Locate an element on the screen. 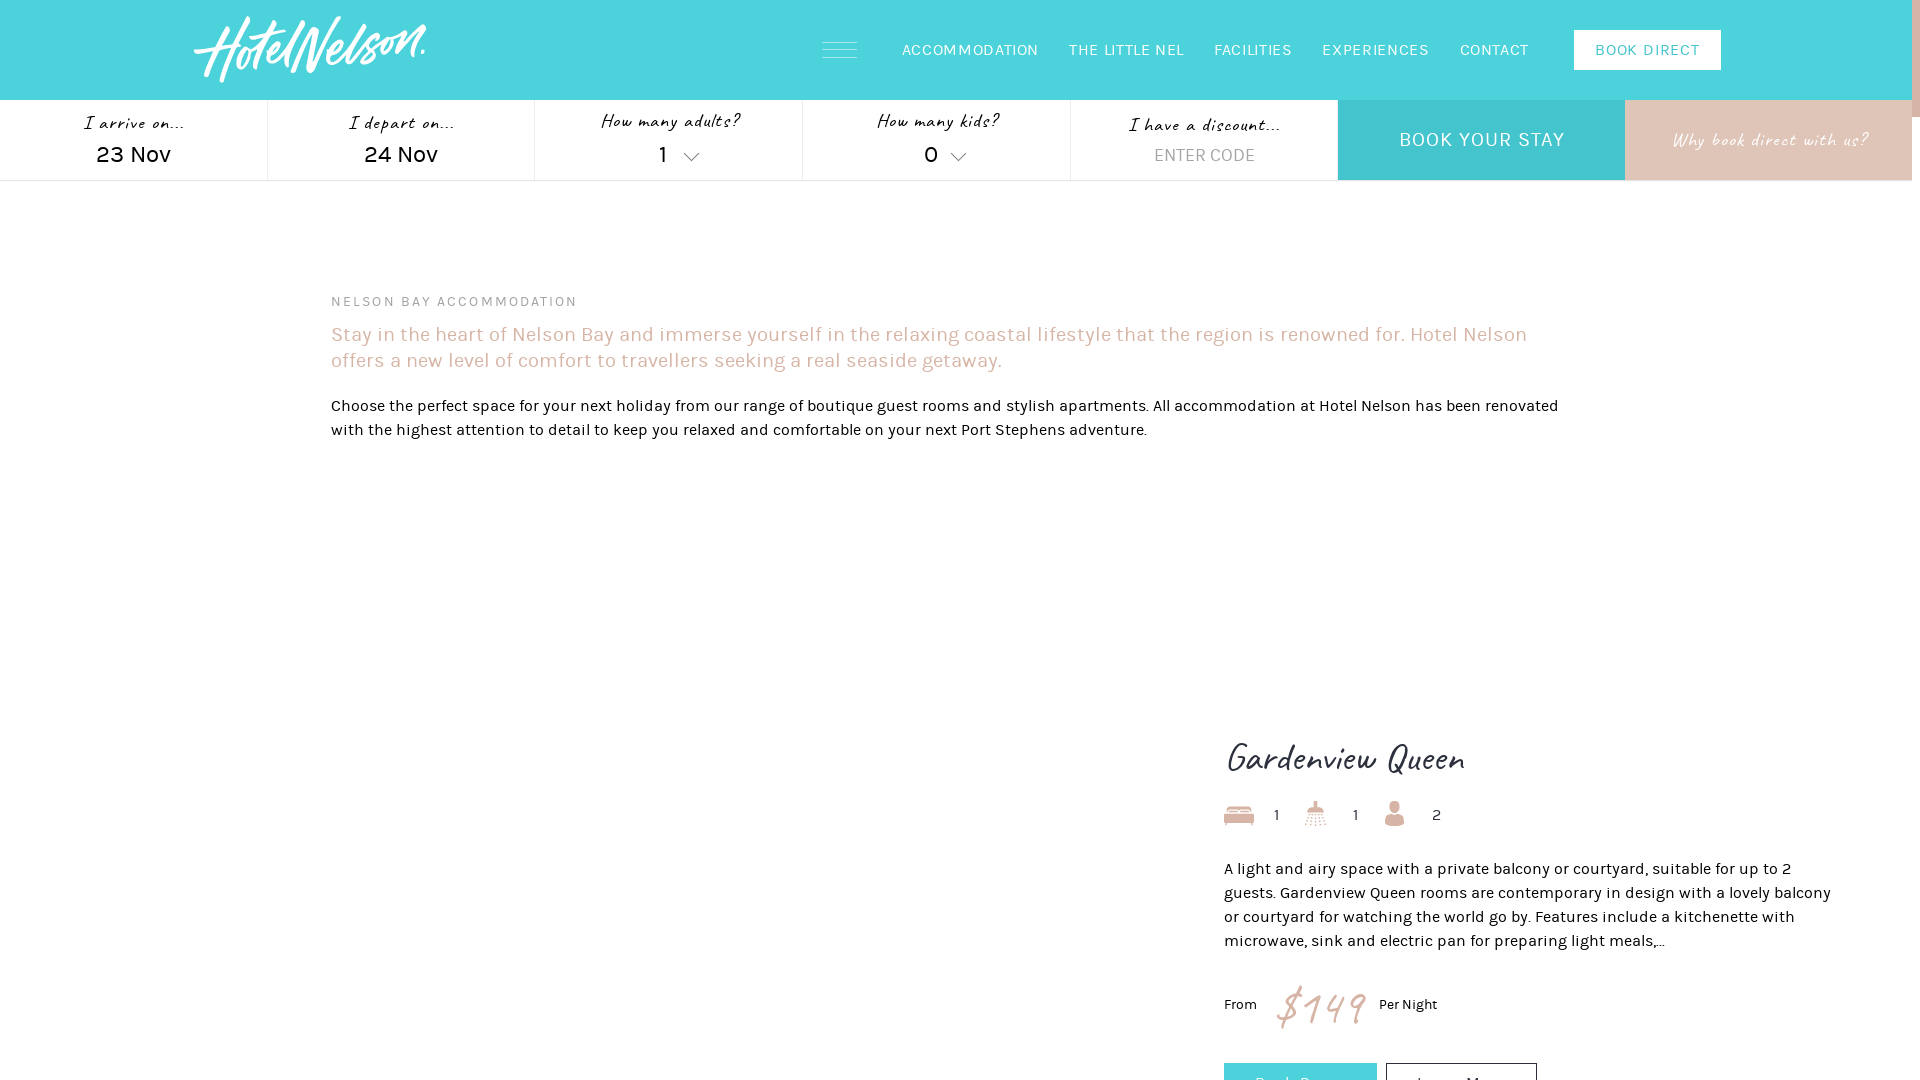 The height and width of the screenshot is (1080, 1920). BOOK DIRECT is located at coordinates (1648, 50).